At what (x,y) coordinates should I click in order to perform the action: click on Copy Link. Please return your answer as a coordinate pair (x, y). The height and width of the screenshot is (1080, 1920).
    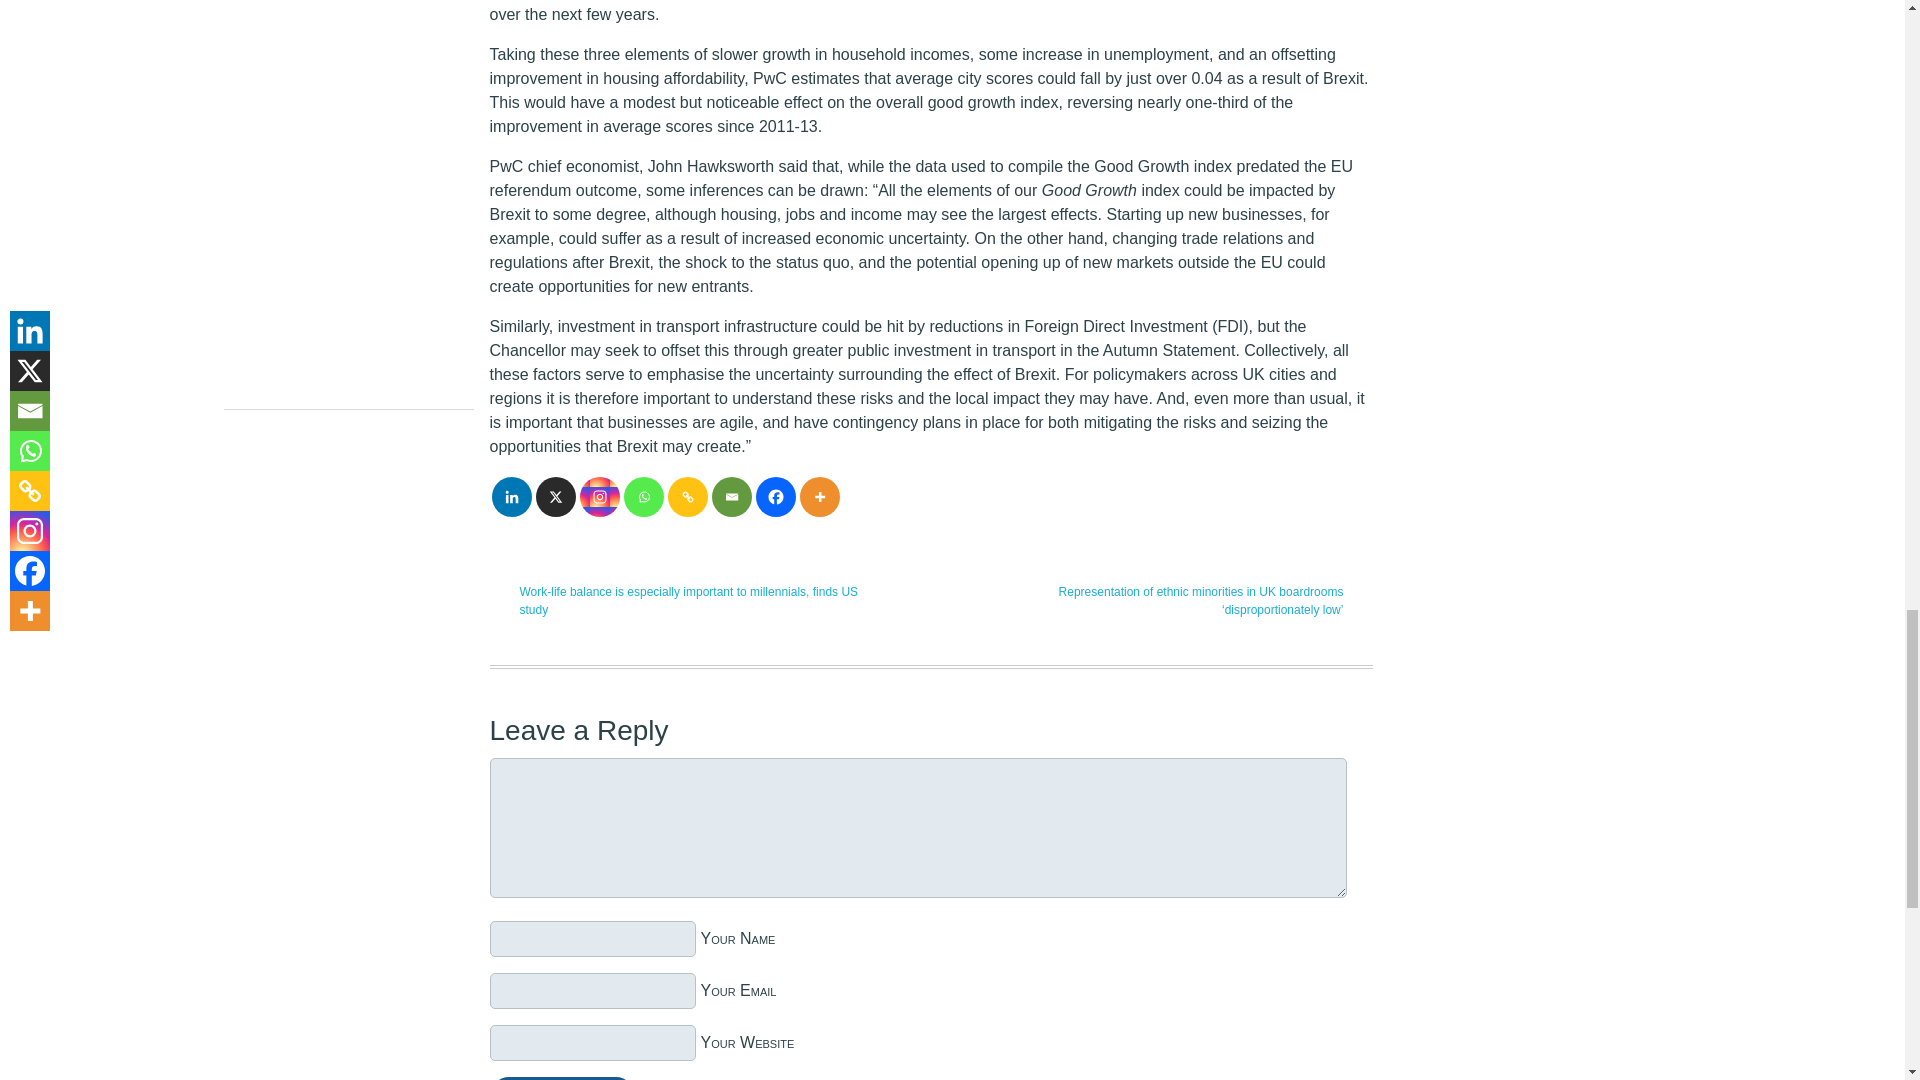
    Looking at the image, I should click on (688, 497).